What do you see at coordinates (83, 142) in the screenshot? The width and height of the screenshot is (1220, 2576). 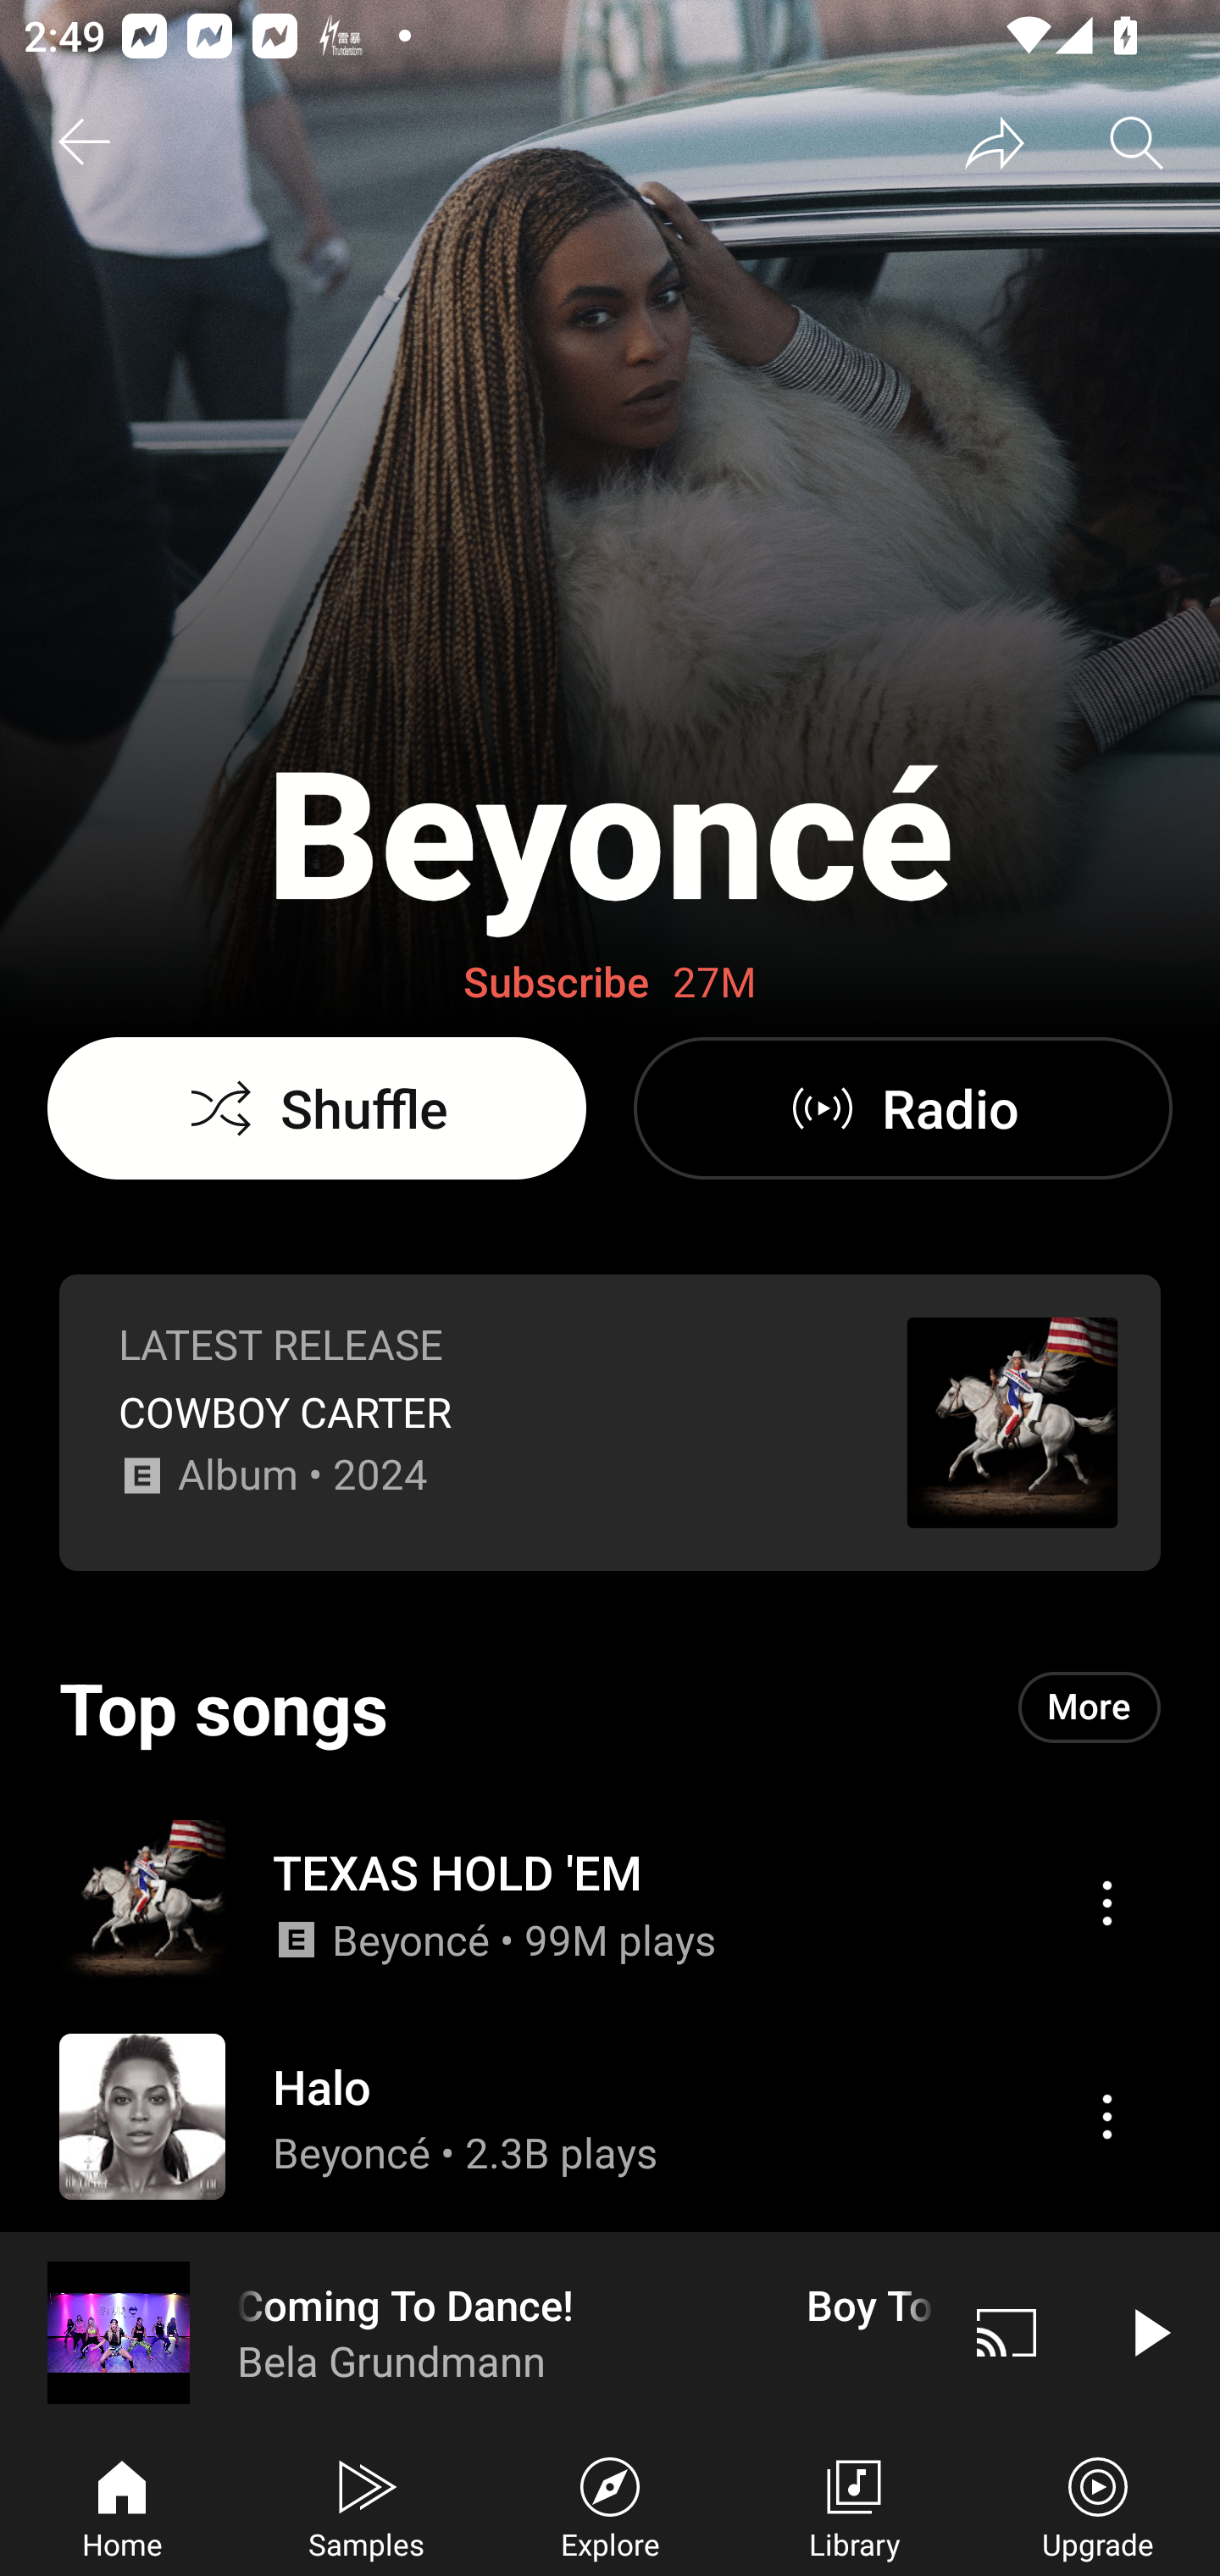 I see `Back` at bounding box center [83, 142].